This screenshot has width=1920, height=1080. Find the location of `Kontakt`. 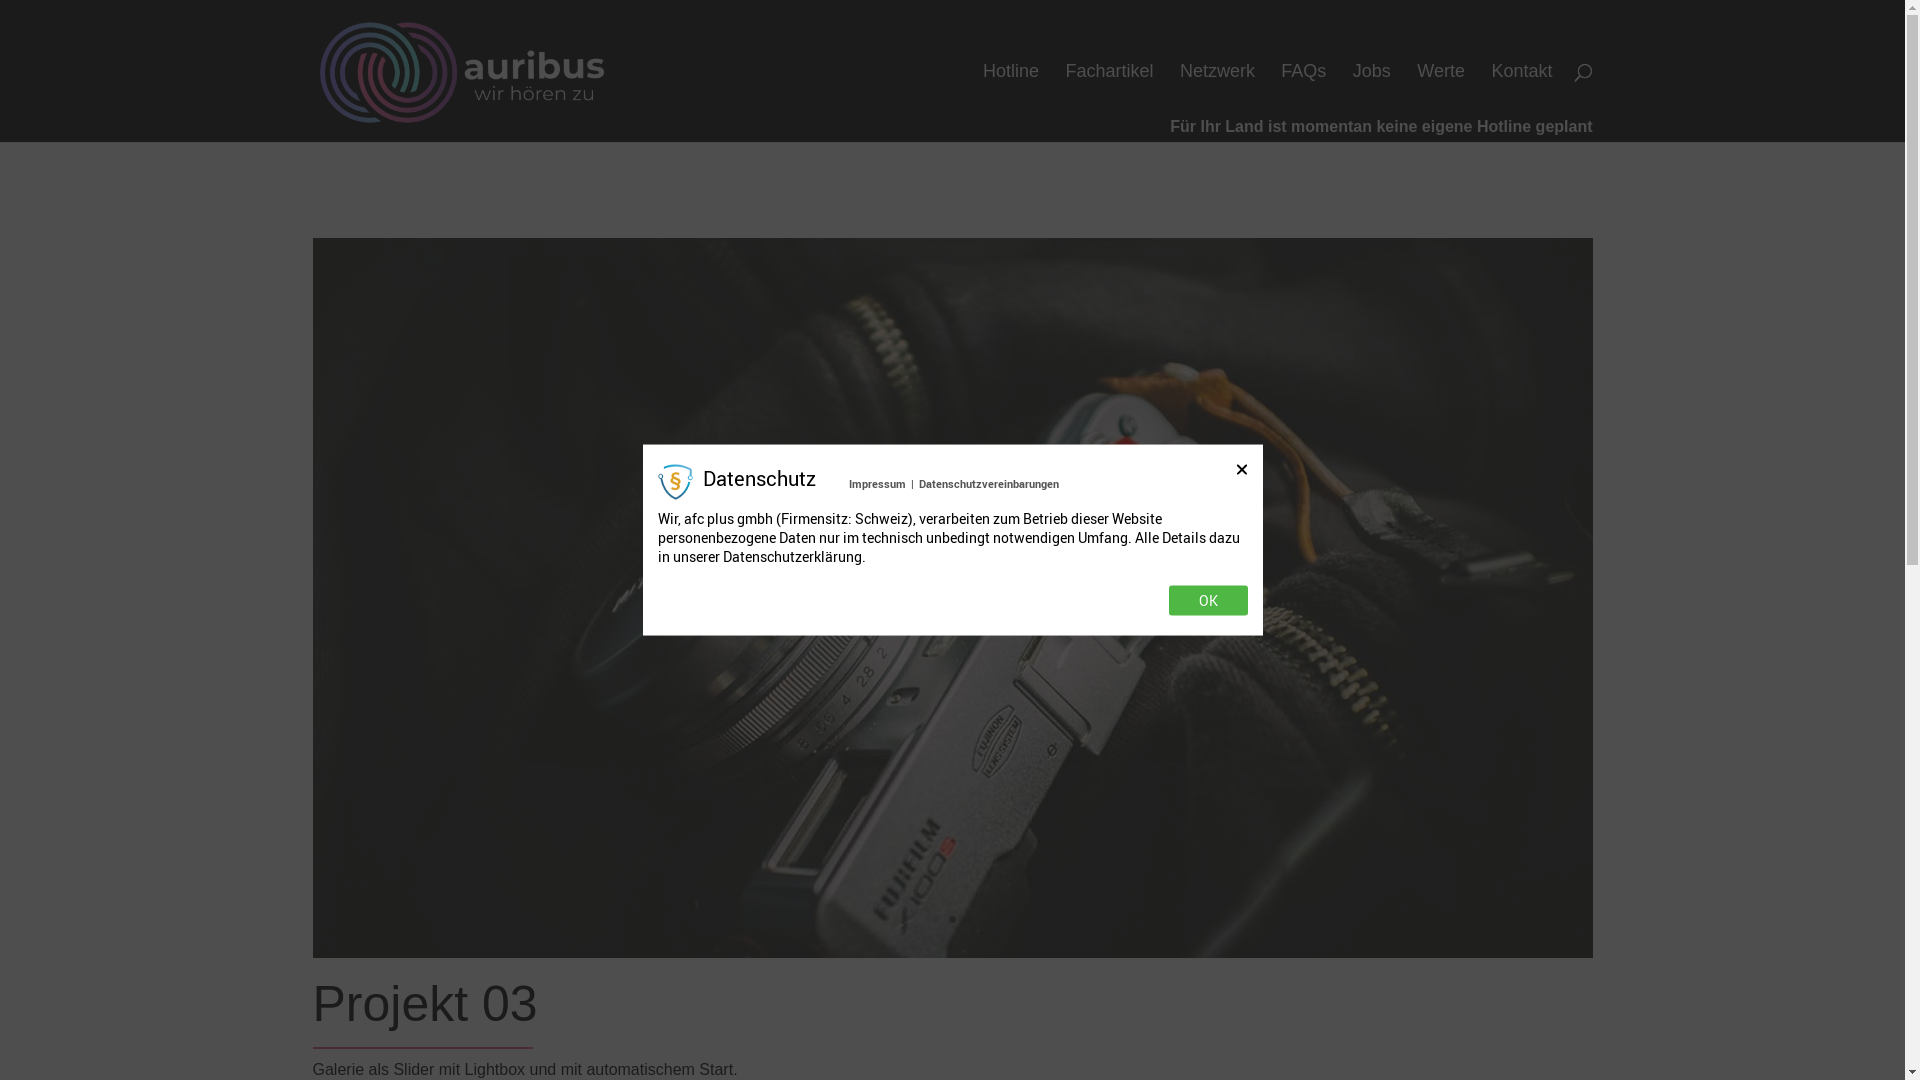

Kontakt is located at coordinates (1522, 103).